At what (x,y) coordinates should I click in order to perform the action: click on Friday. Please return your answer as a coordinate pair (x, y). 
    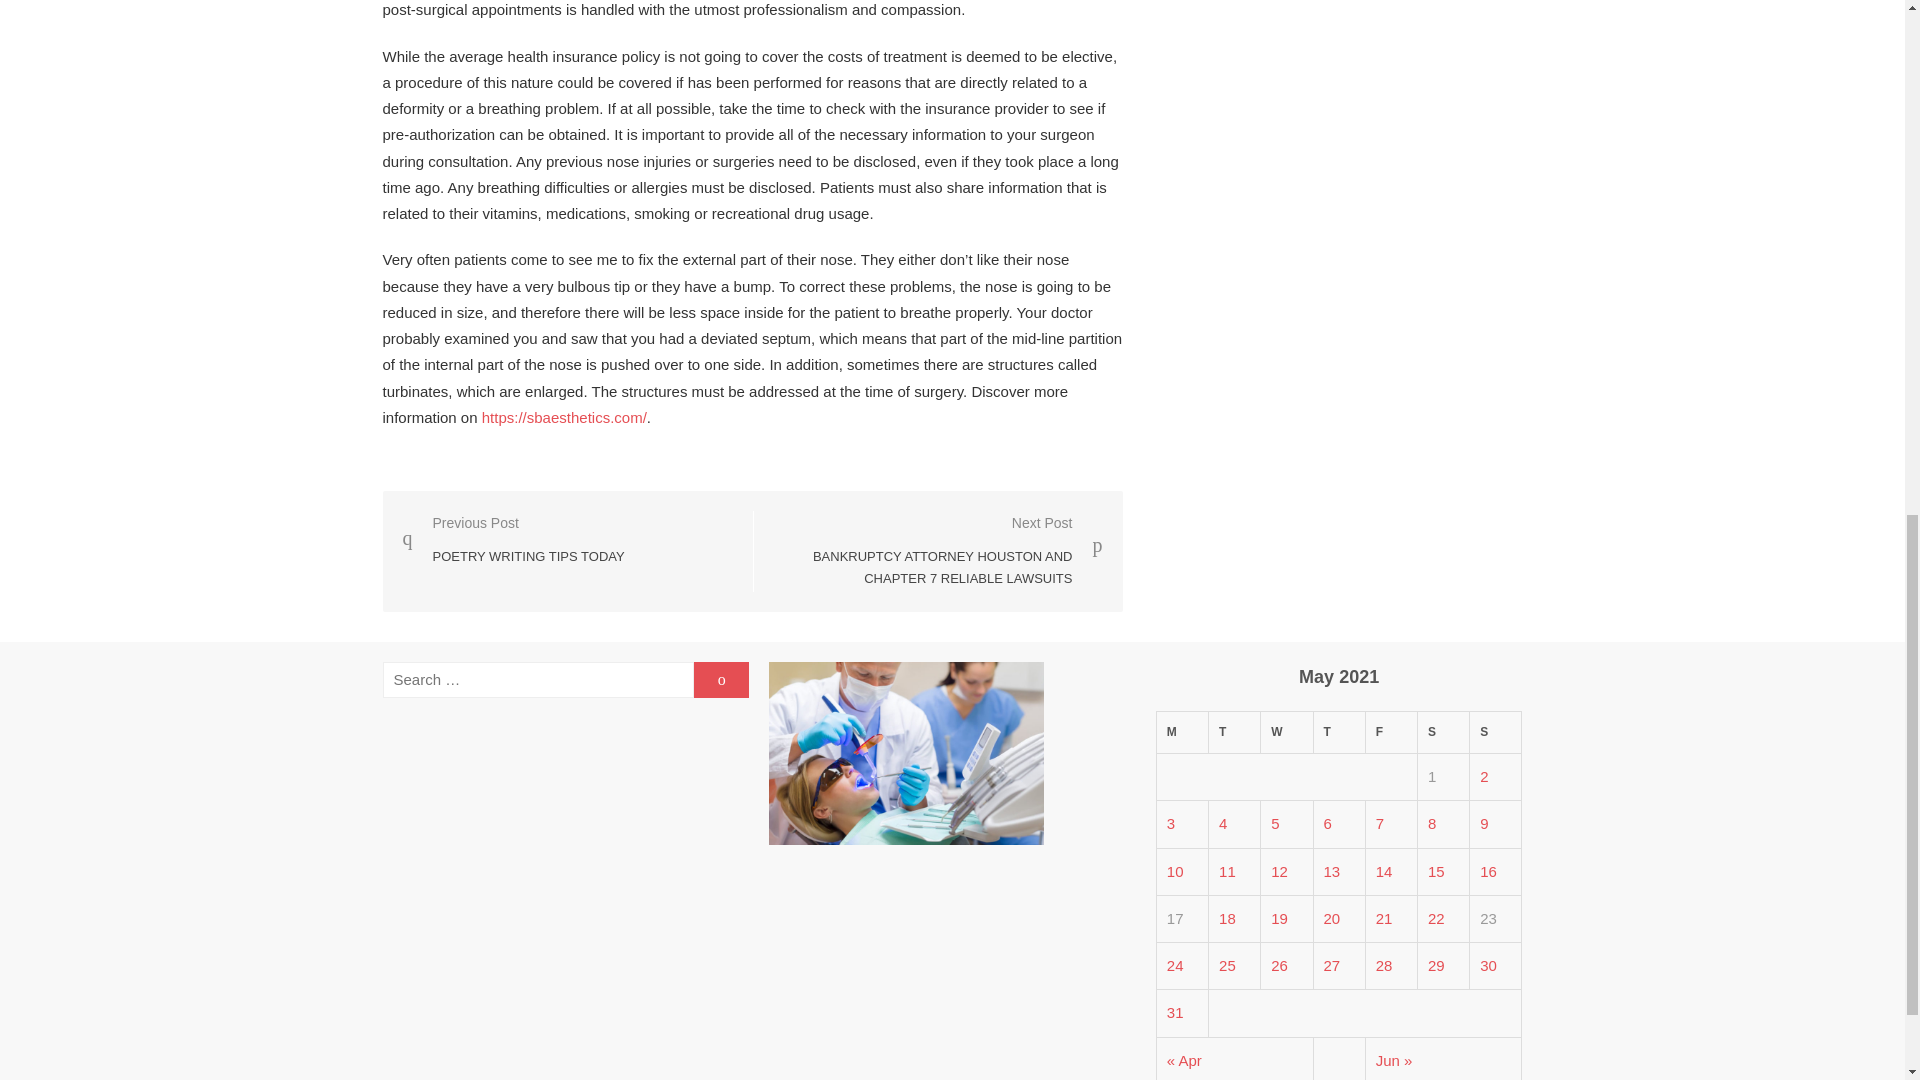
    Looking at the image, I should click on (1442, 732).